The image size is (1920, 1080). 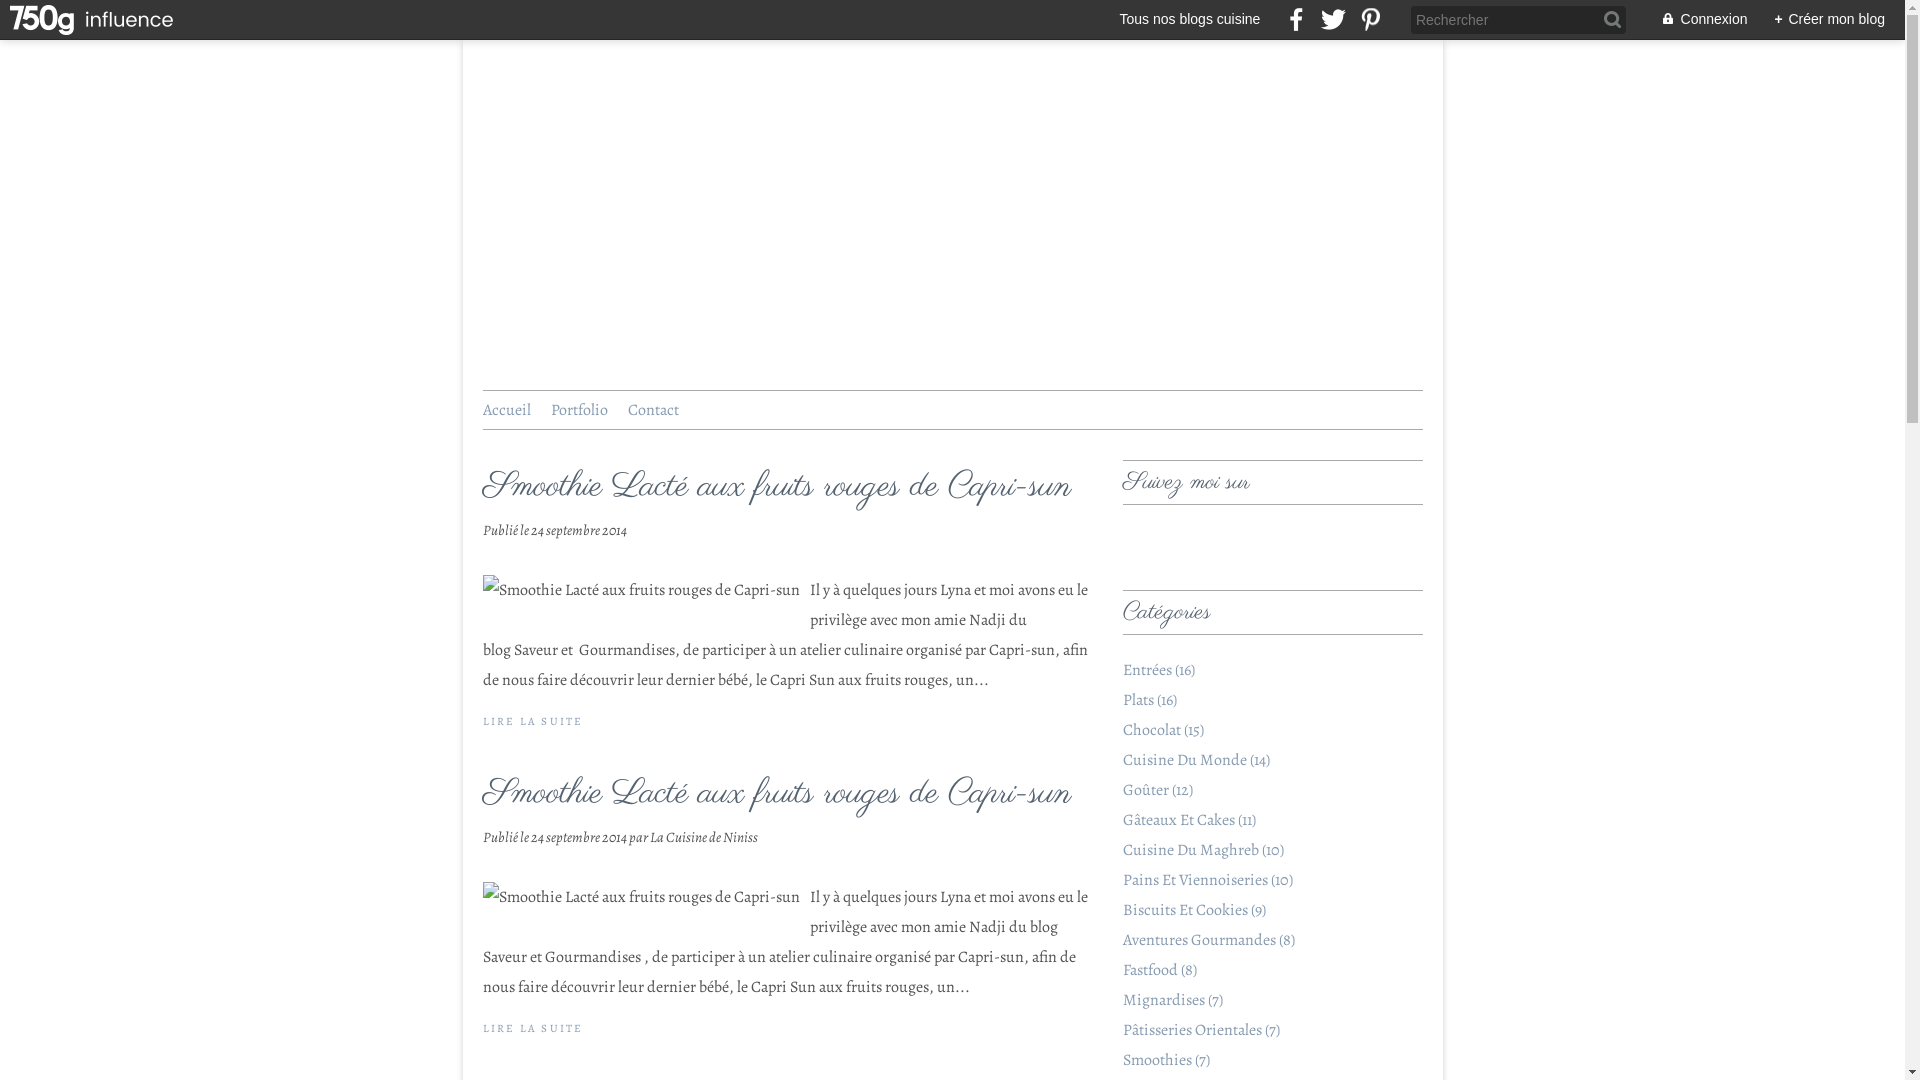 What do you see at coordinates (1296, 20) in the screenshot?
I see ` facebook` at bounding box center [1296, 20].